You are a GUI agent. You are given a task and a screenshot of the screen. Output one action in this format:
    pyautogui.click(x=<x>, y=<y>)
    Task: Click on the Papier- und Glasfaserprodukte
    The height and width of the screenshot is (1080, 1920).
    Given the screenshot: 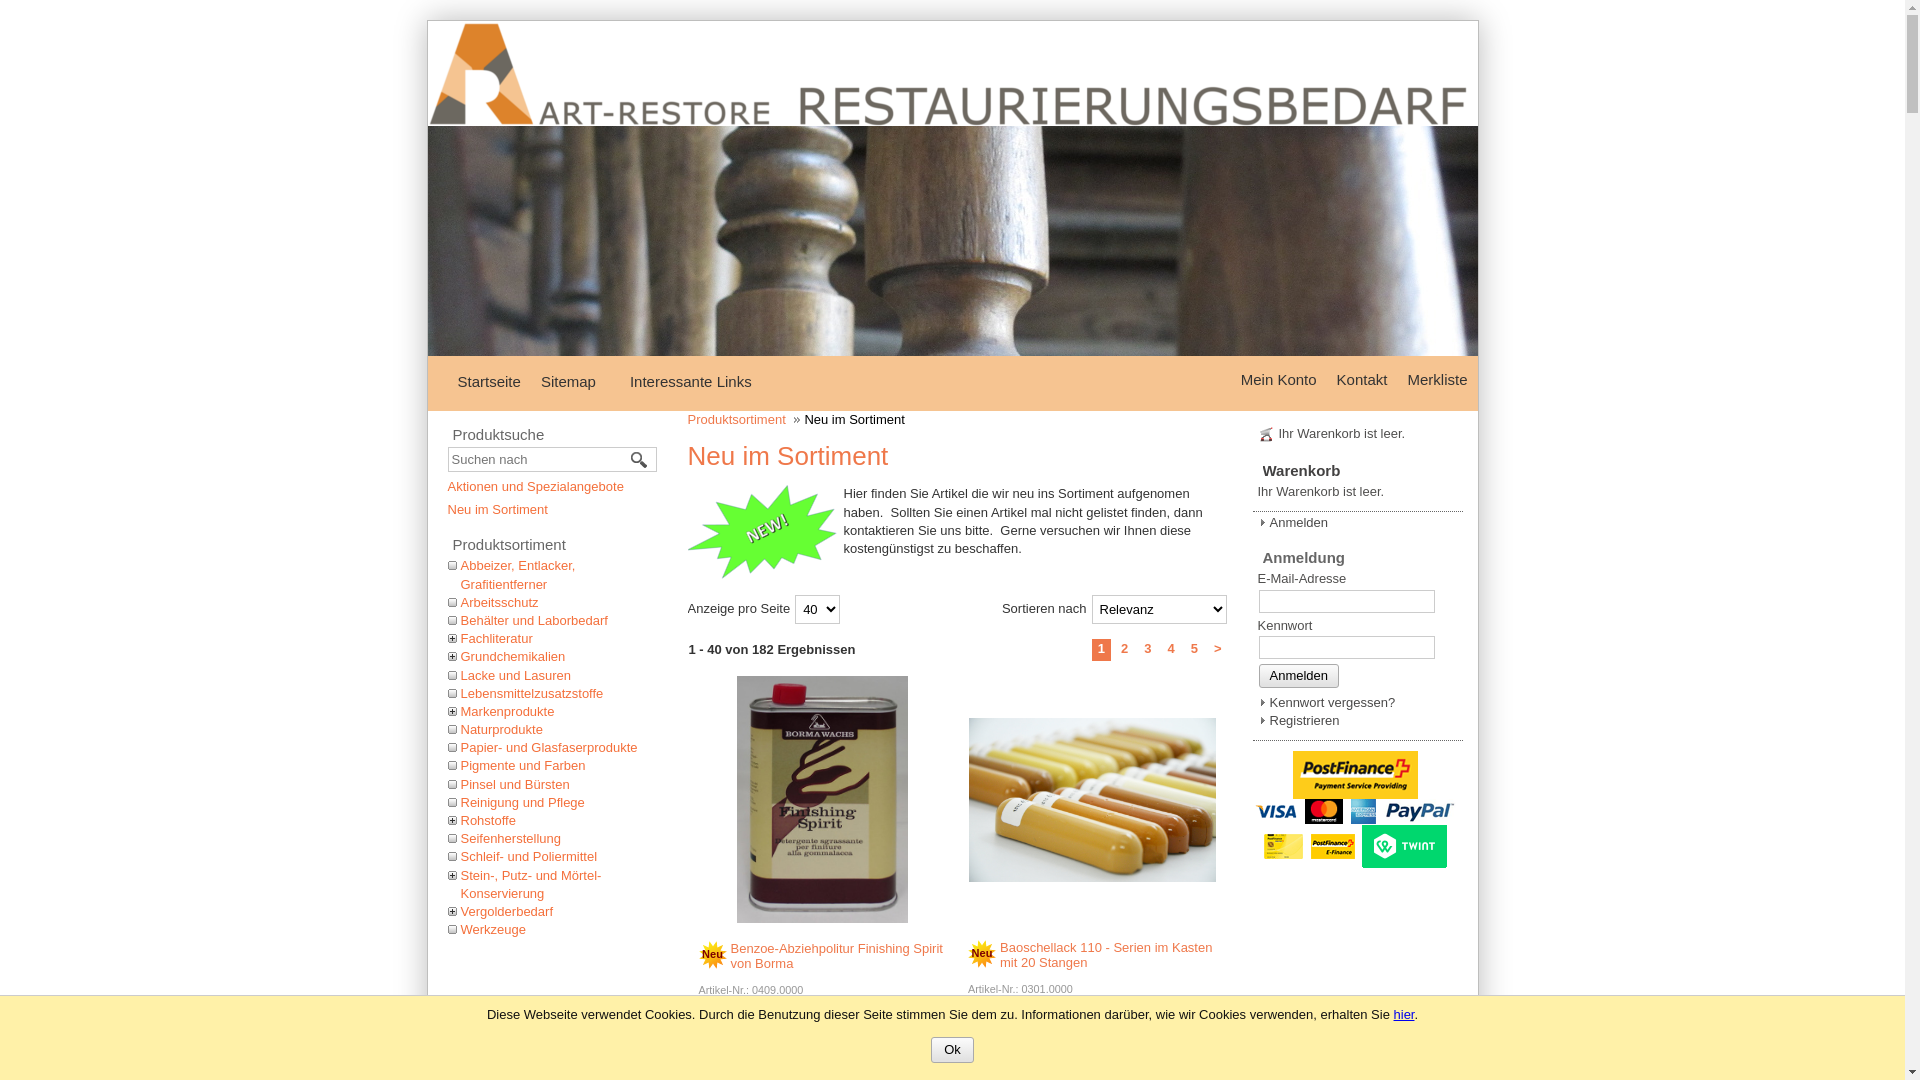 What is the action you would take?
    pyautogui.click(x=550, y=748)
    